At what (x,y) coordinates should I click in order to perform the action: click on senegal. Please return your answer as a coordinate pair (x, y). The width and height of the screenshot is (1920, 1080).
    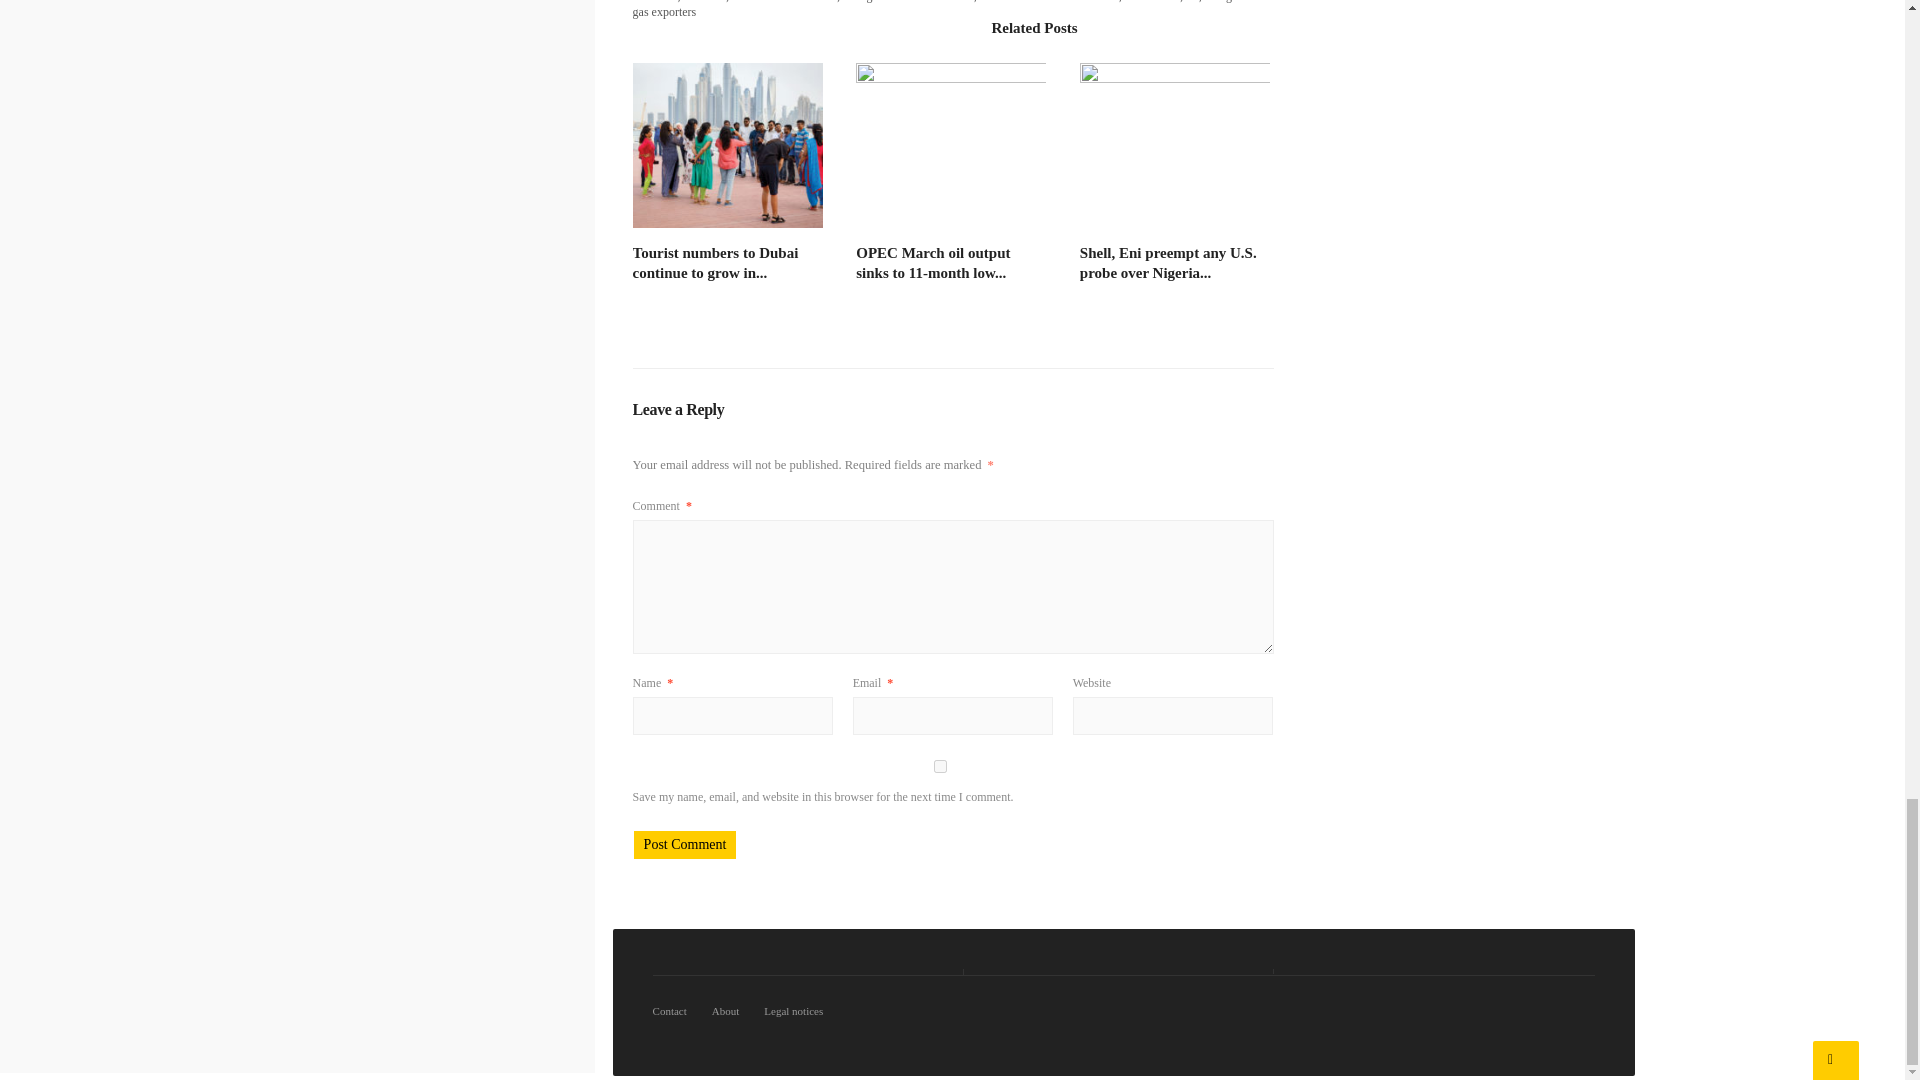
    Looking at the image, I should click on (1222, 2).